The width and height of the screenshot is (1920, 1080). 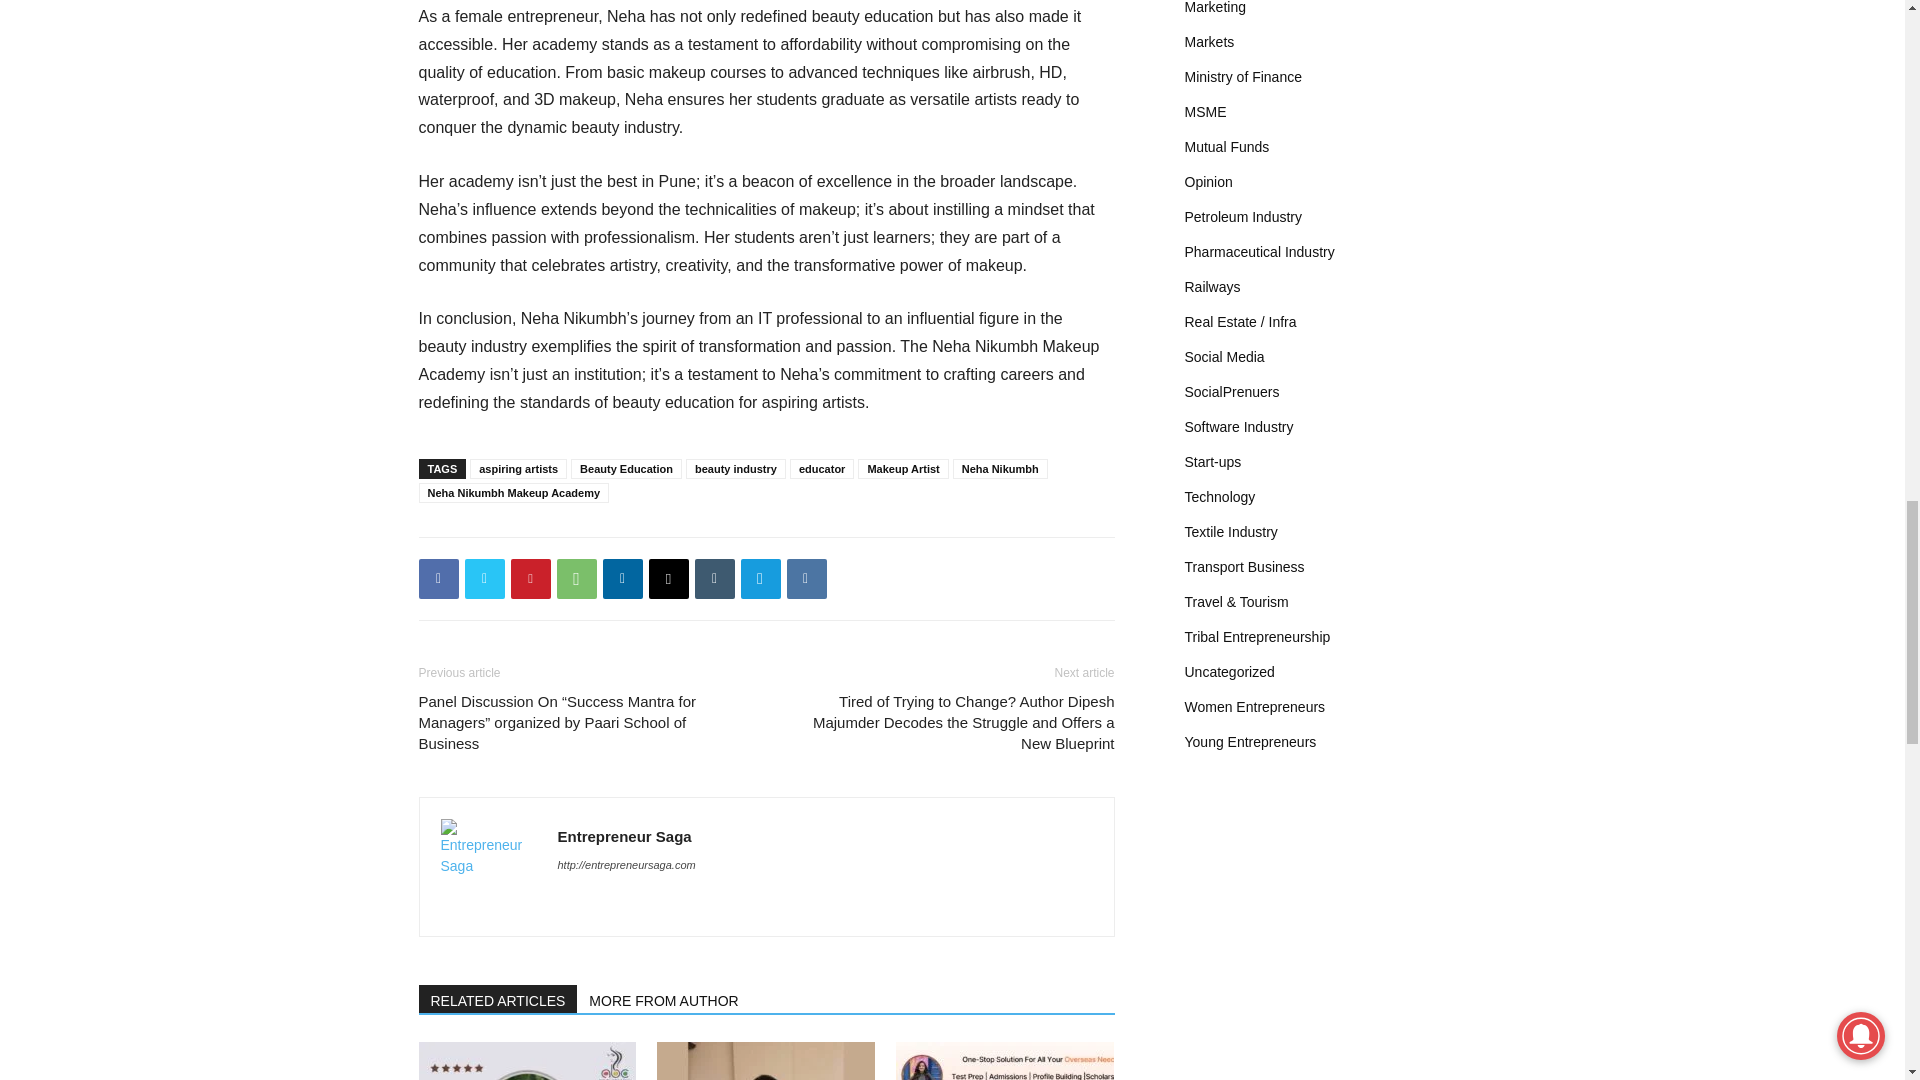 What do you see at coordinates (438, 579) in the screenshot?
I see `Facebook` at bounding box center [438, 579].